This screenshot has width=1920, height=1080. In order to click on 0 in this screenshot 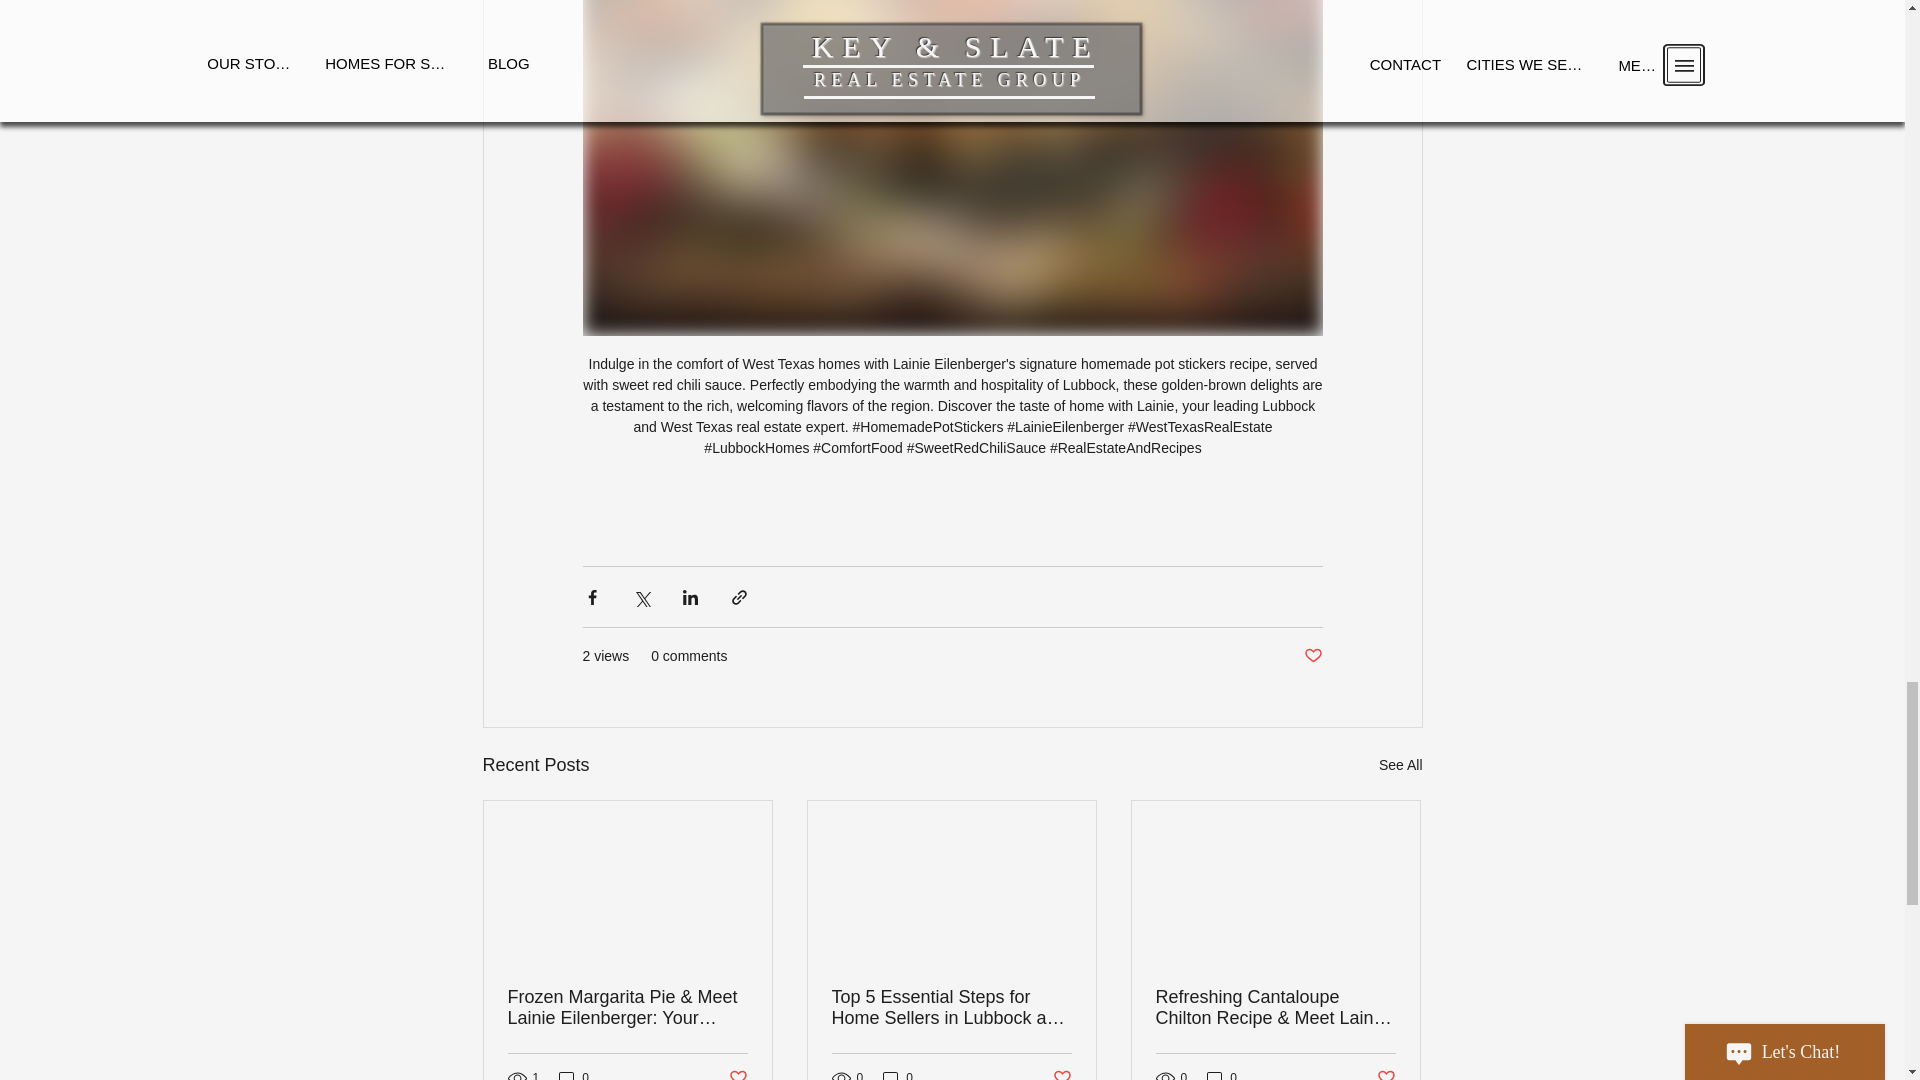, I will do `click(1222, 1074)`.